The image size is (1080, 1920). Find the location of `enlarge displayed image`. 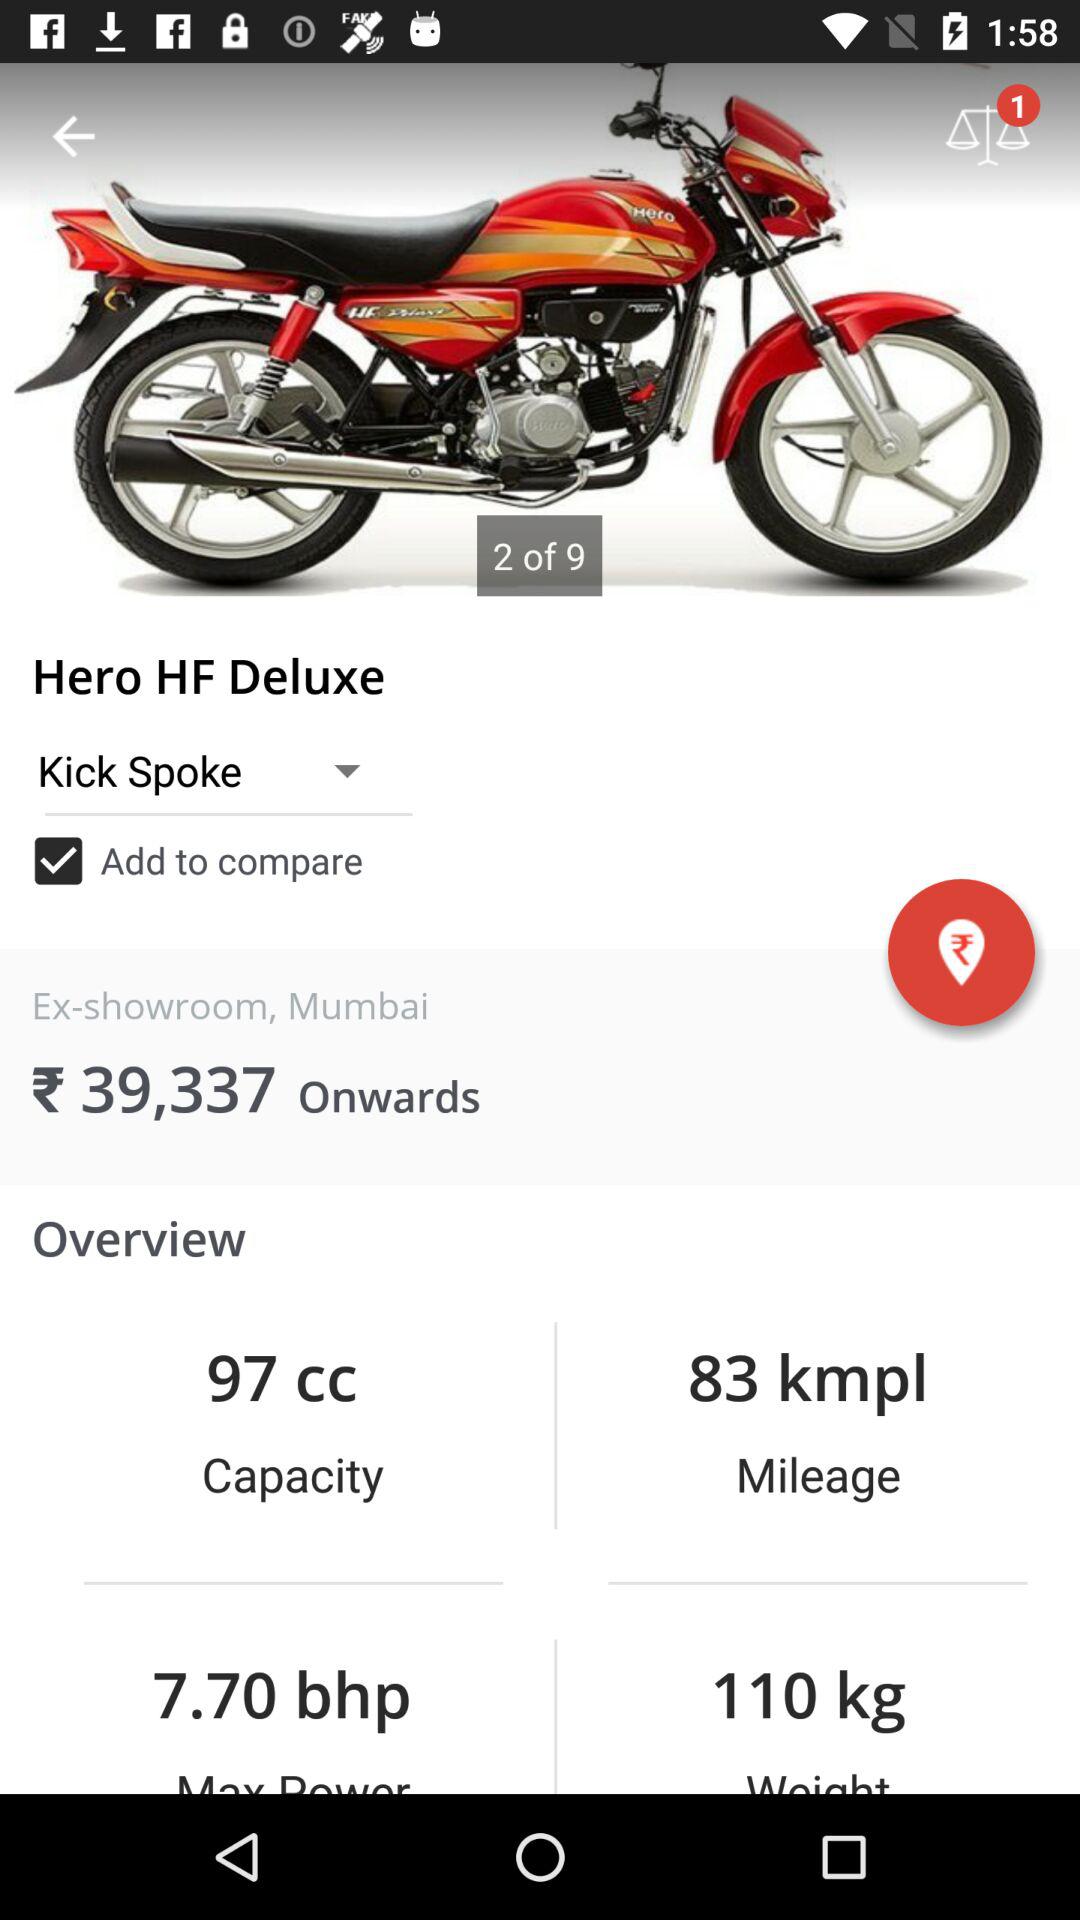

enlarge displayed image is located at coordinates (540, 330).